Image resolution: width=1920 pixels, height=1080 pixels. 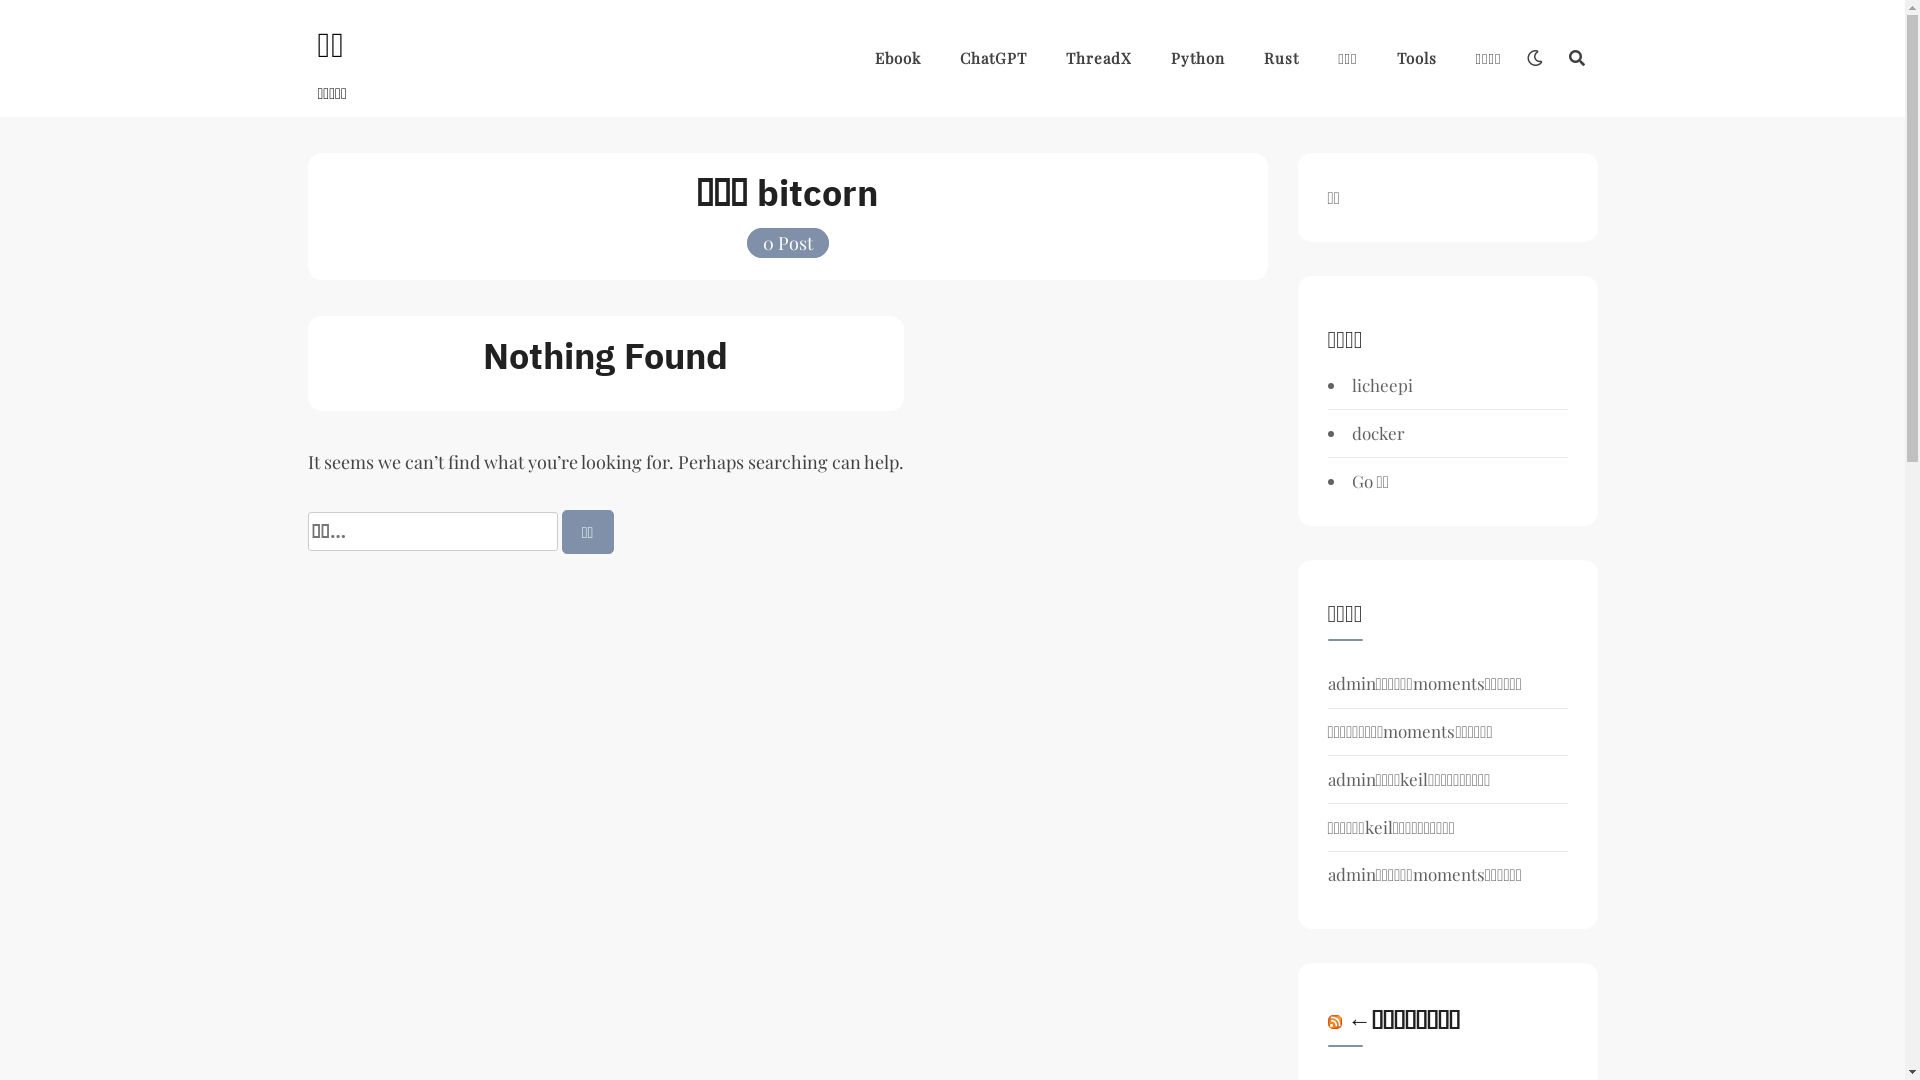 I want to click on ThreadX, so click(x=1099, y=58).